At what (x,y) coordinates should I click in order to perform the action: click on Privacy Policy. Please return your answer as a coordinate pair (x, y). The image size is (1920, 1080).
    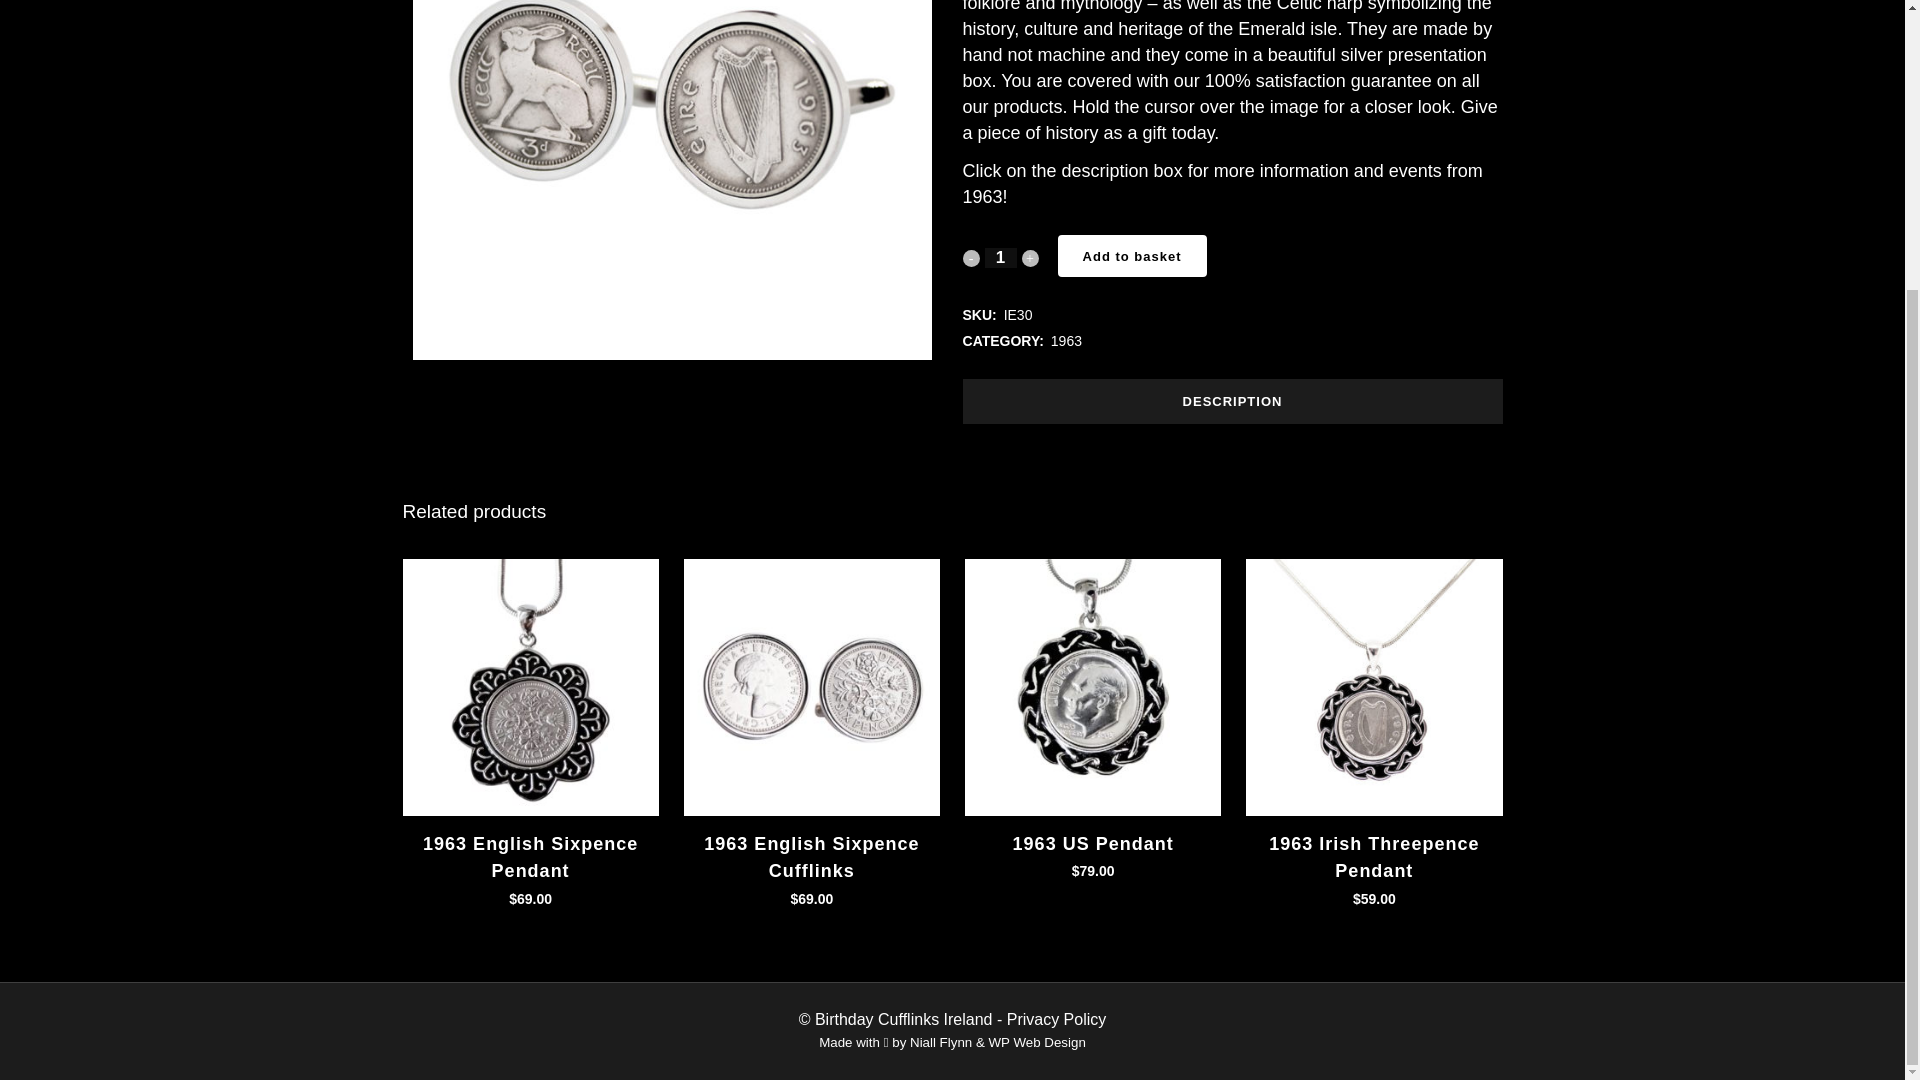
    Looking at the image, I should click on (1056, 1019).